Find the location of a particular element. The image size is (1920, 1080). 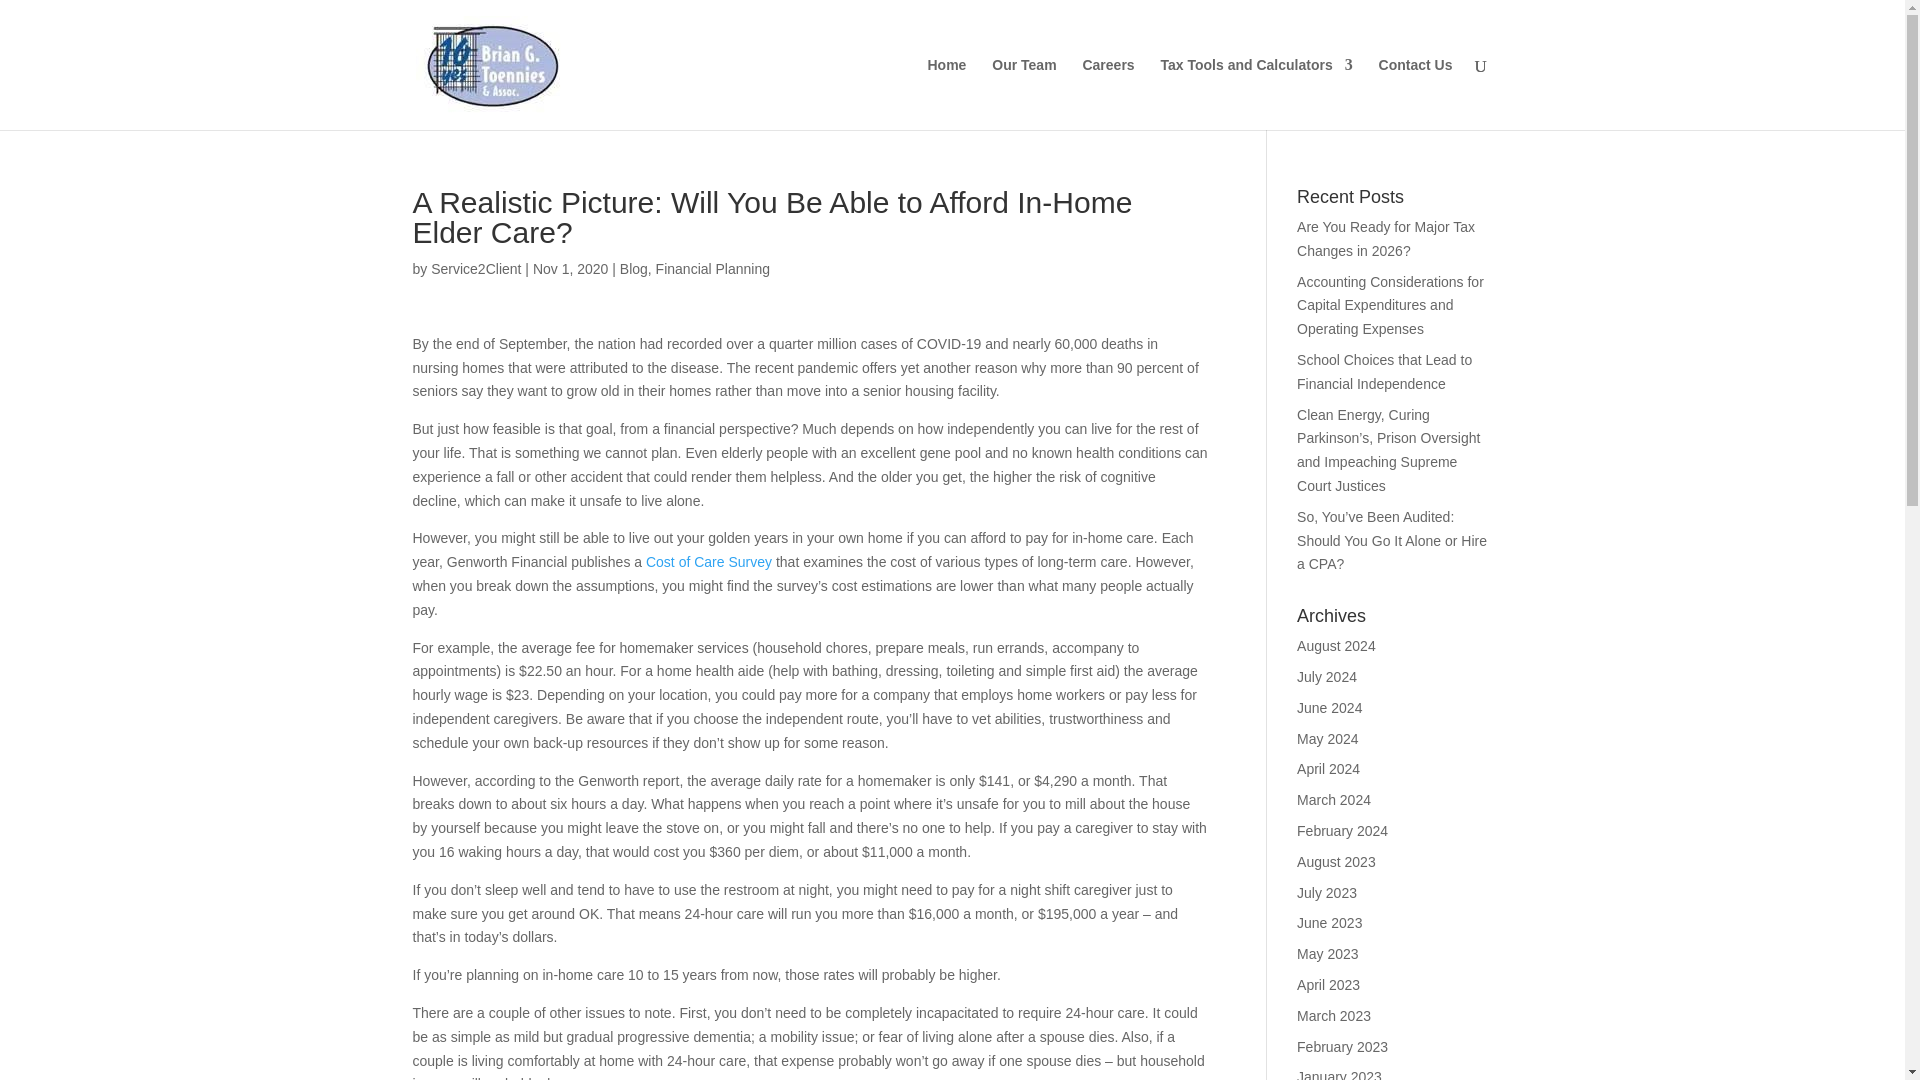

Posts by Service2Client is located at coordinates (475, 268).